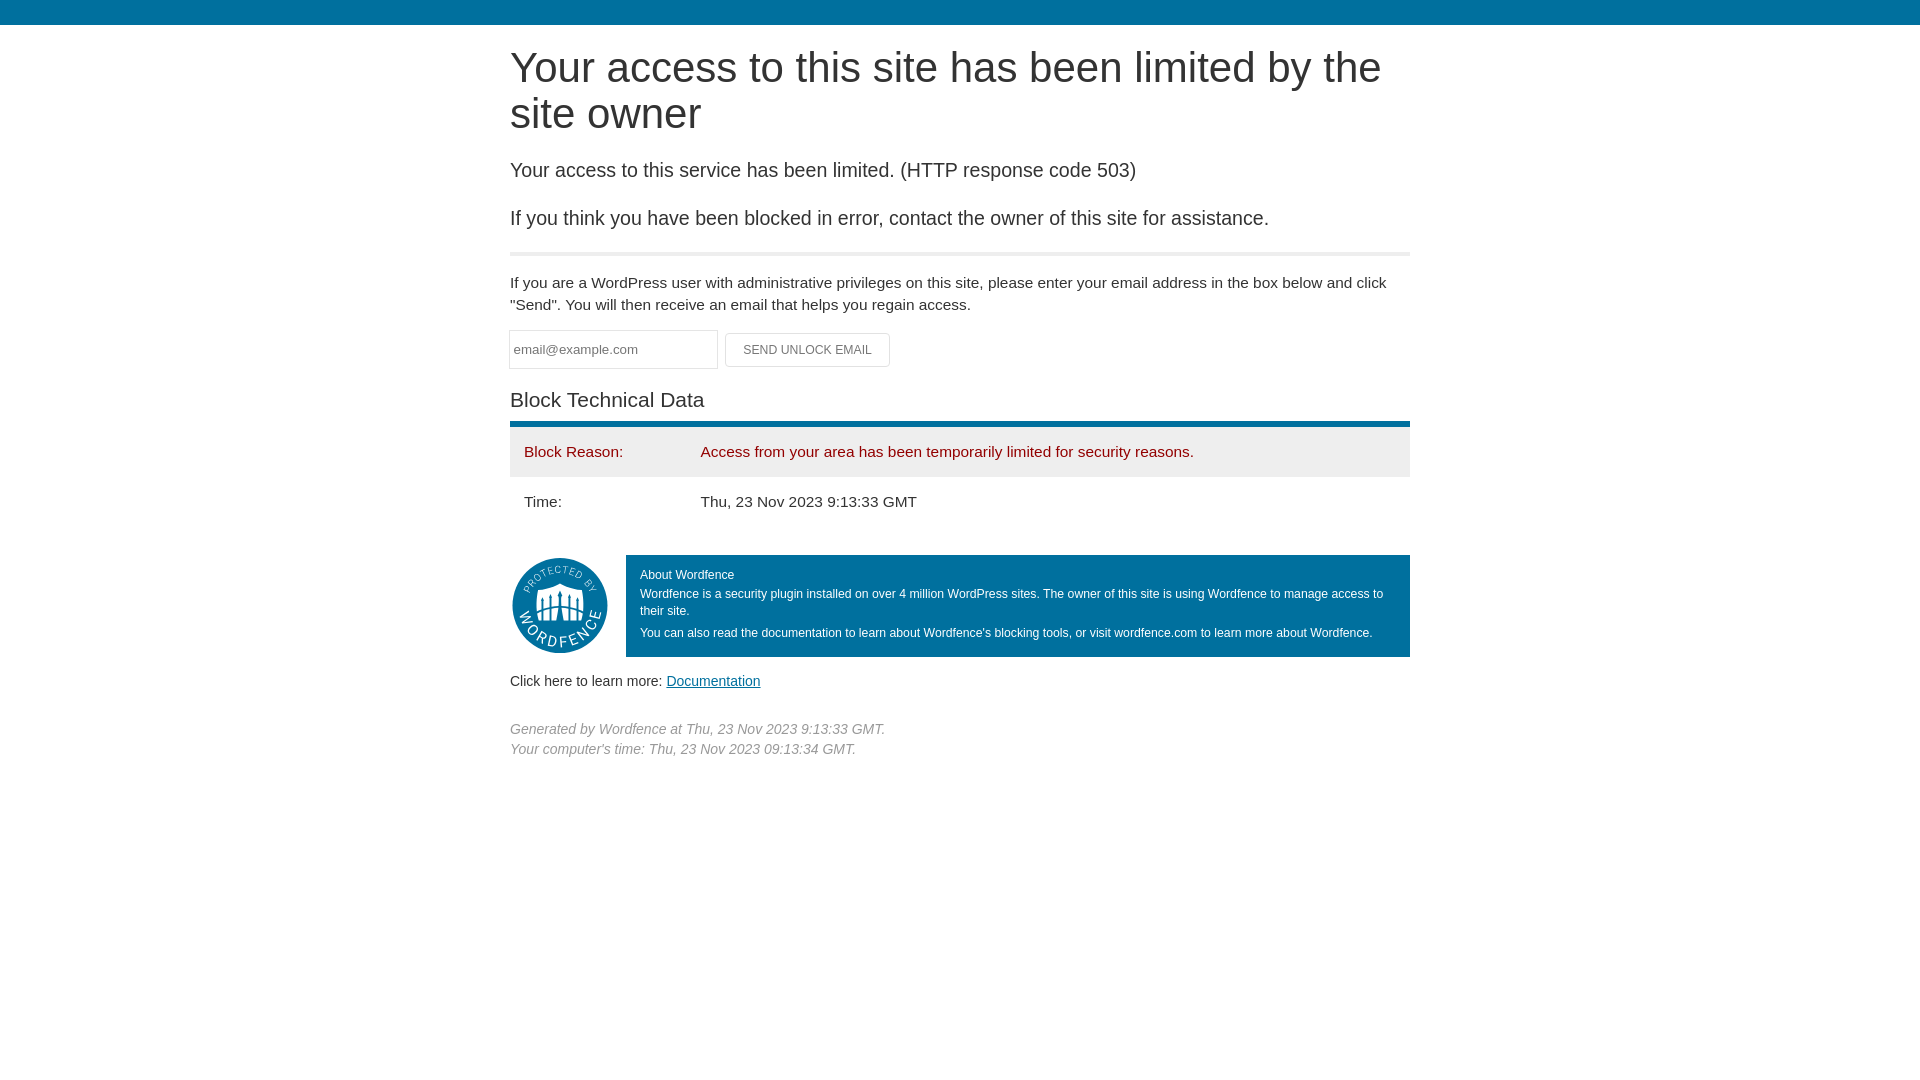 The image size is (1920, 1080). I want to click on Documentation, so click(713, 681).